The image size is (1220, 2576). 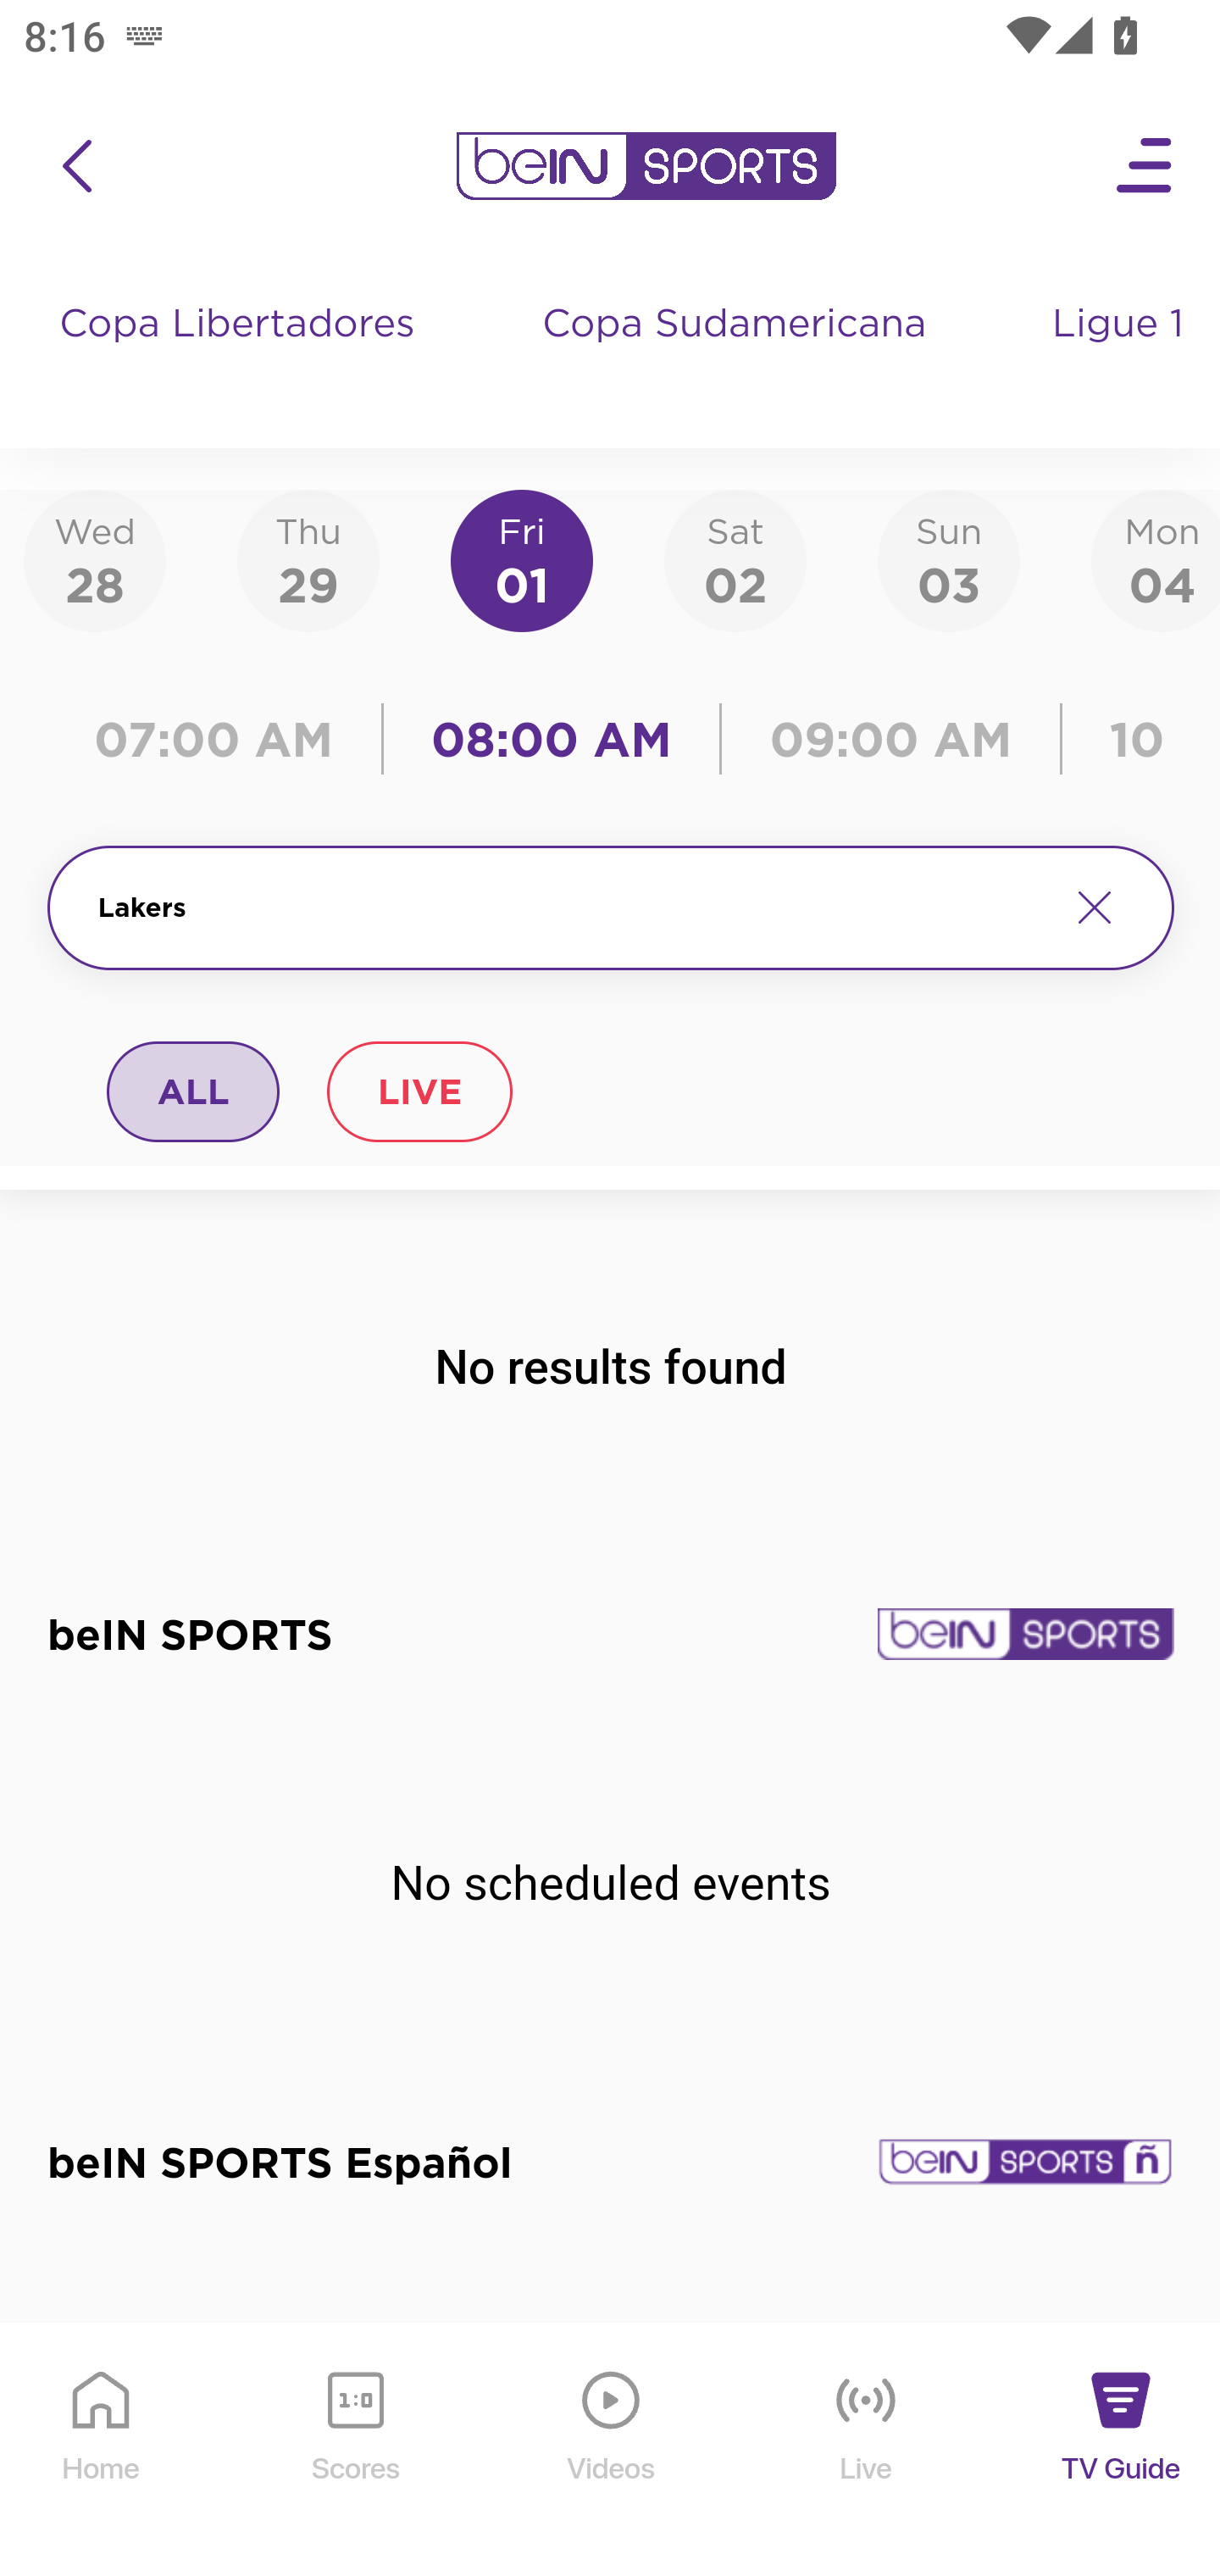 What do you see at coordinates (612, 2451) in the screenshot?
I see `Videos Videos Icon Videos` at bounding box center [612, 2451].